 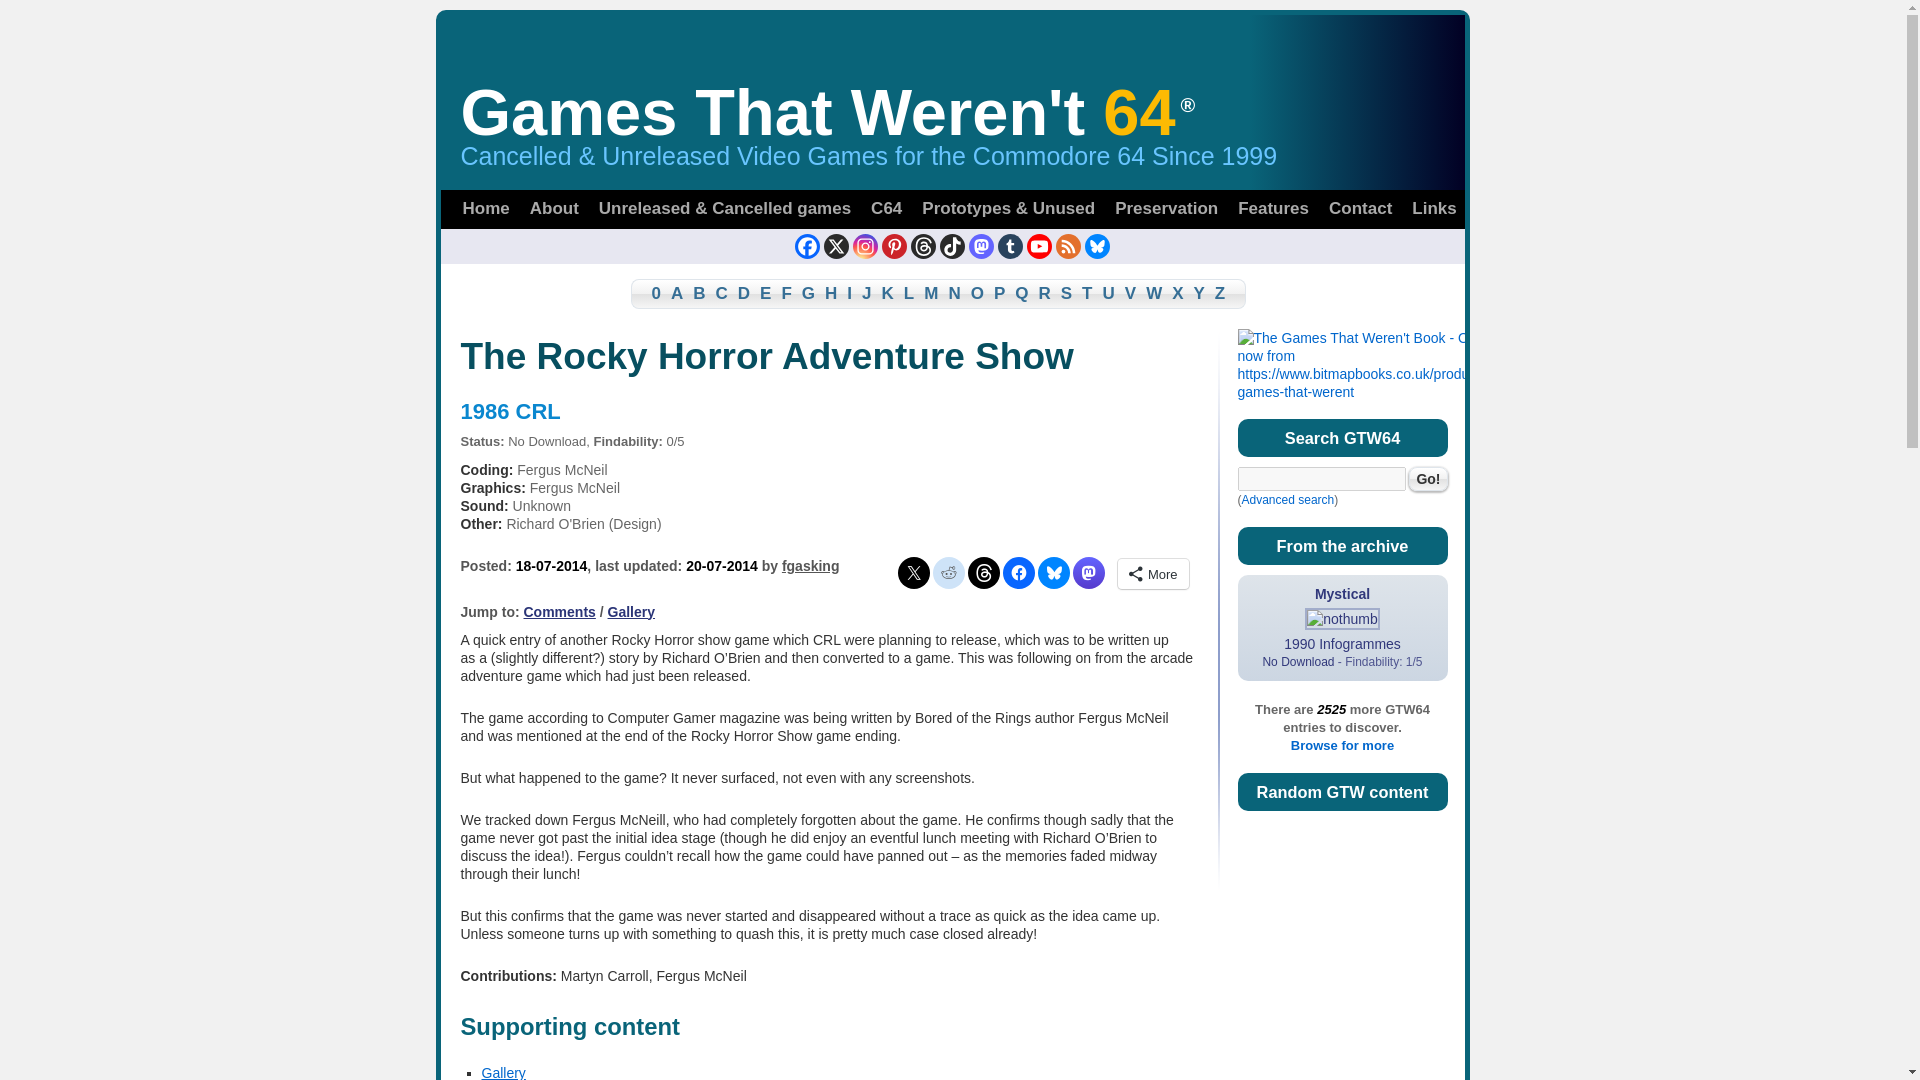 I want to click on Home, so click(x=484, y=208).